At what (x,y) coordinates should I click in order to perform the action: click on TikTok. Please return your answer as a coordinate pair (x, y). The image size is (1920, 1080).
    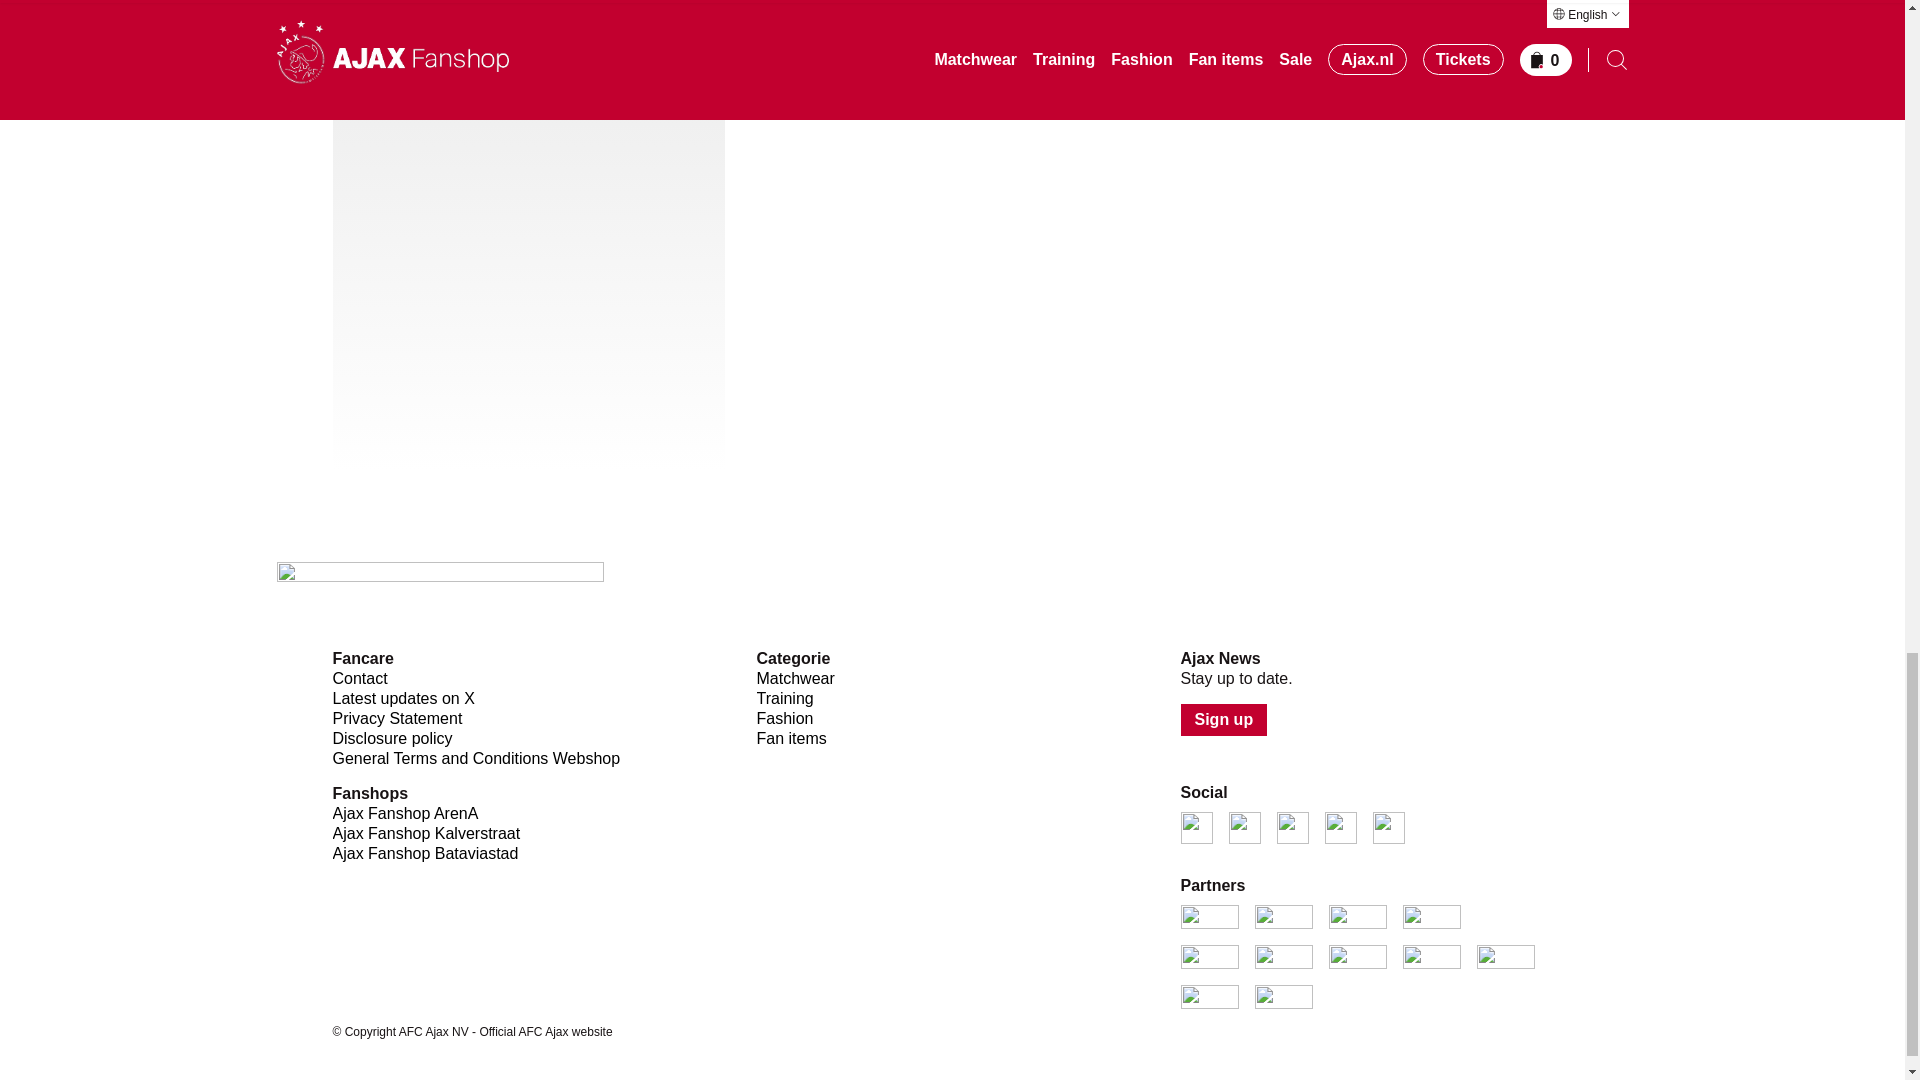
    Looking at the image, I should click on (1388, 828).